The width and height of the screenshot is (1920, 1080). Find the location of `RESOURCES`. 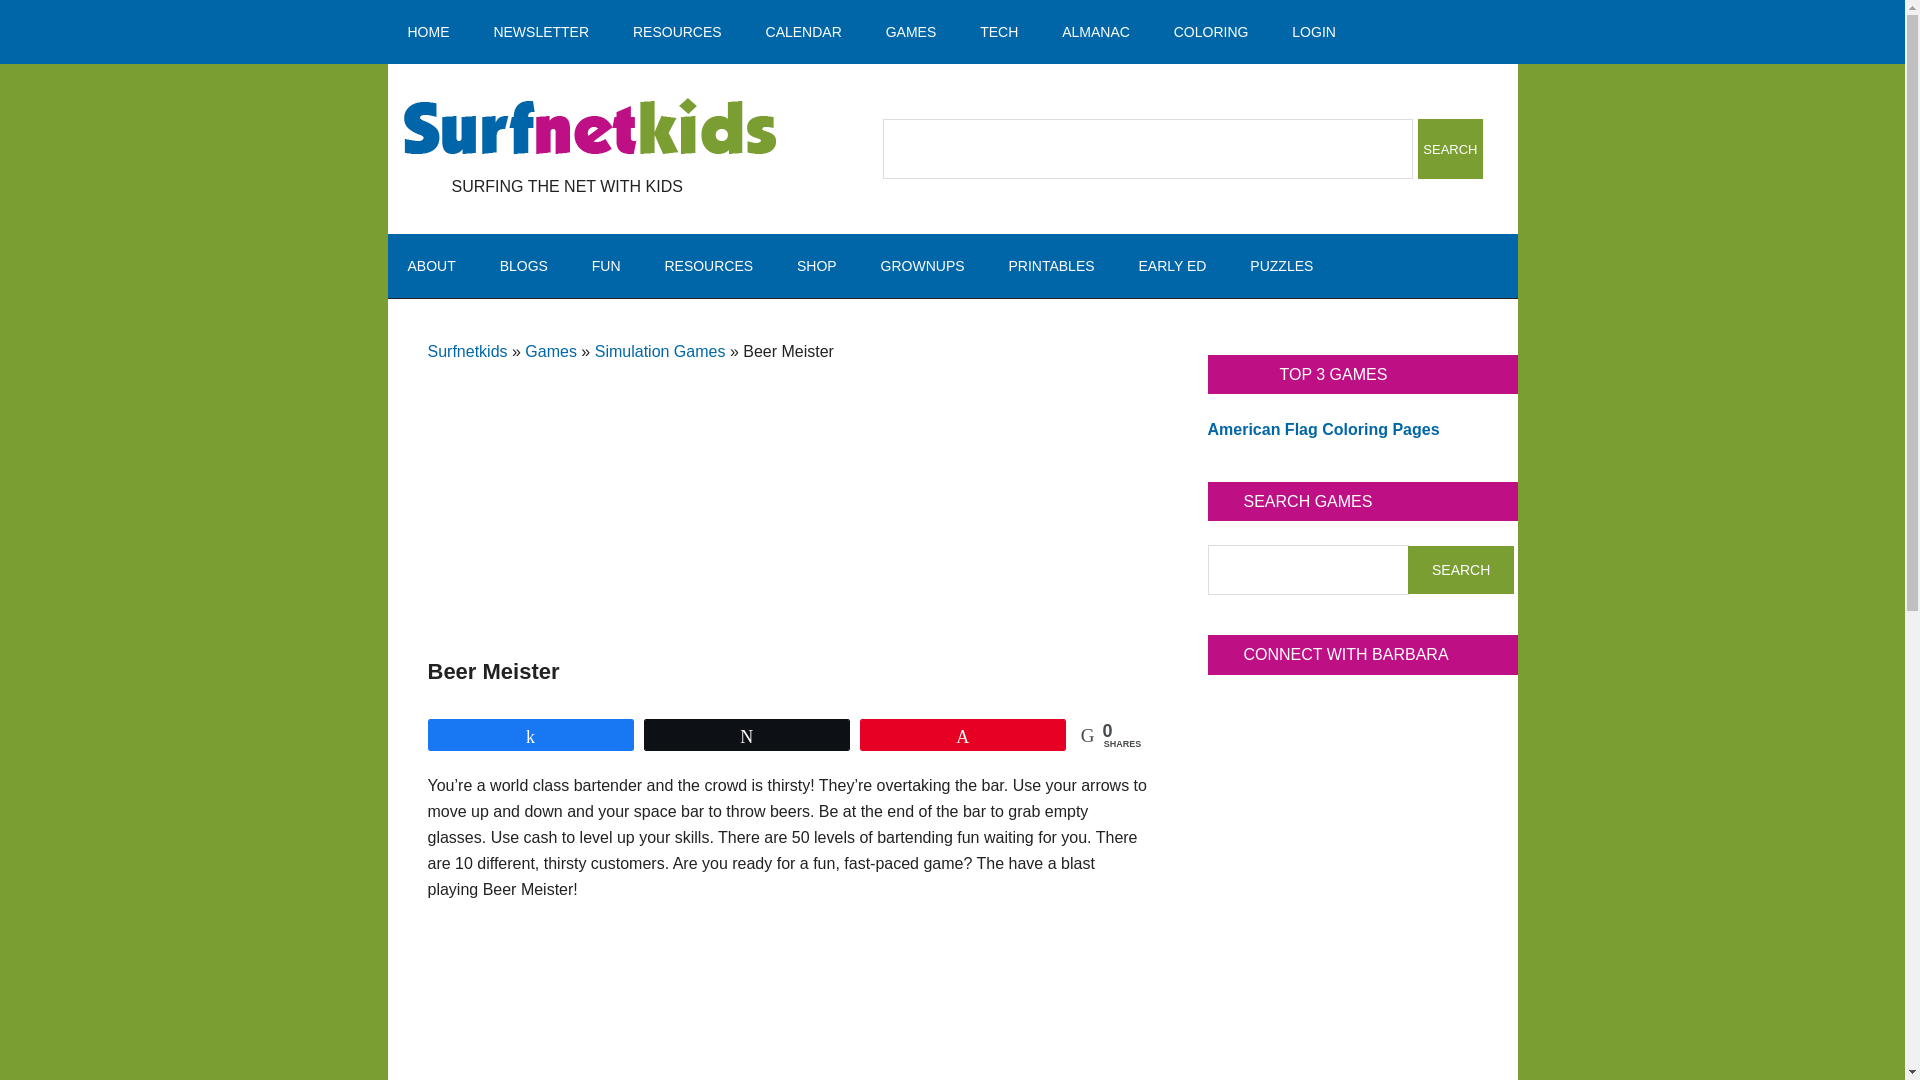

RESOURCES is located at coordinates (708, 266).